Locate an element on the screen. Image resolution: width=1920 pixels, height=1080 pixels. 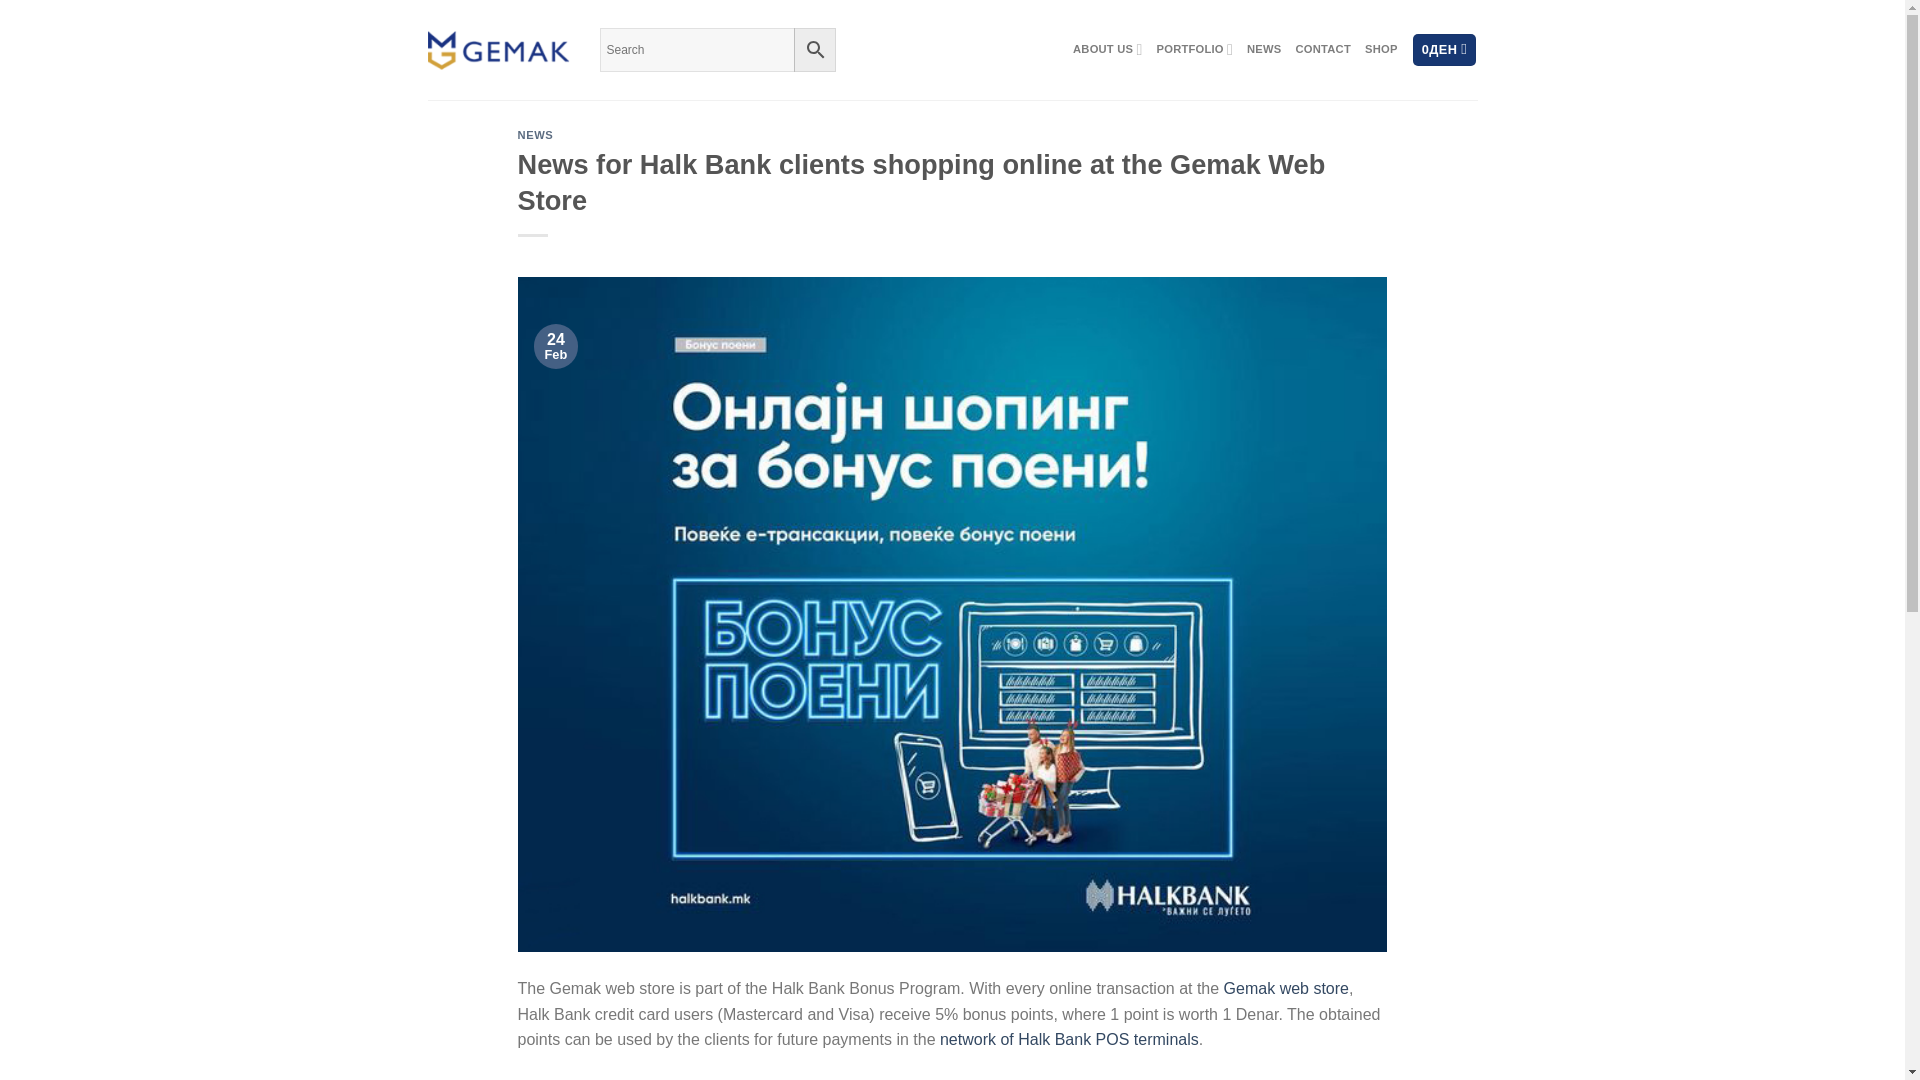
NEWS is located at coordinates (1263, 50).